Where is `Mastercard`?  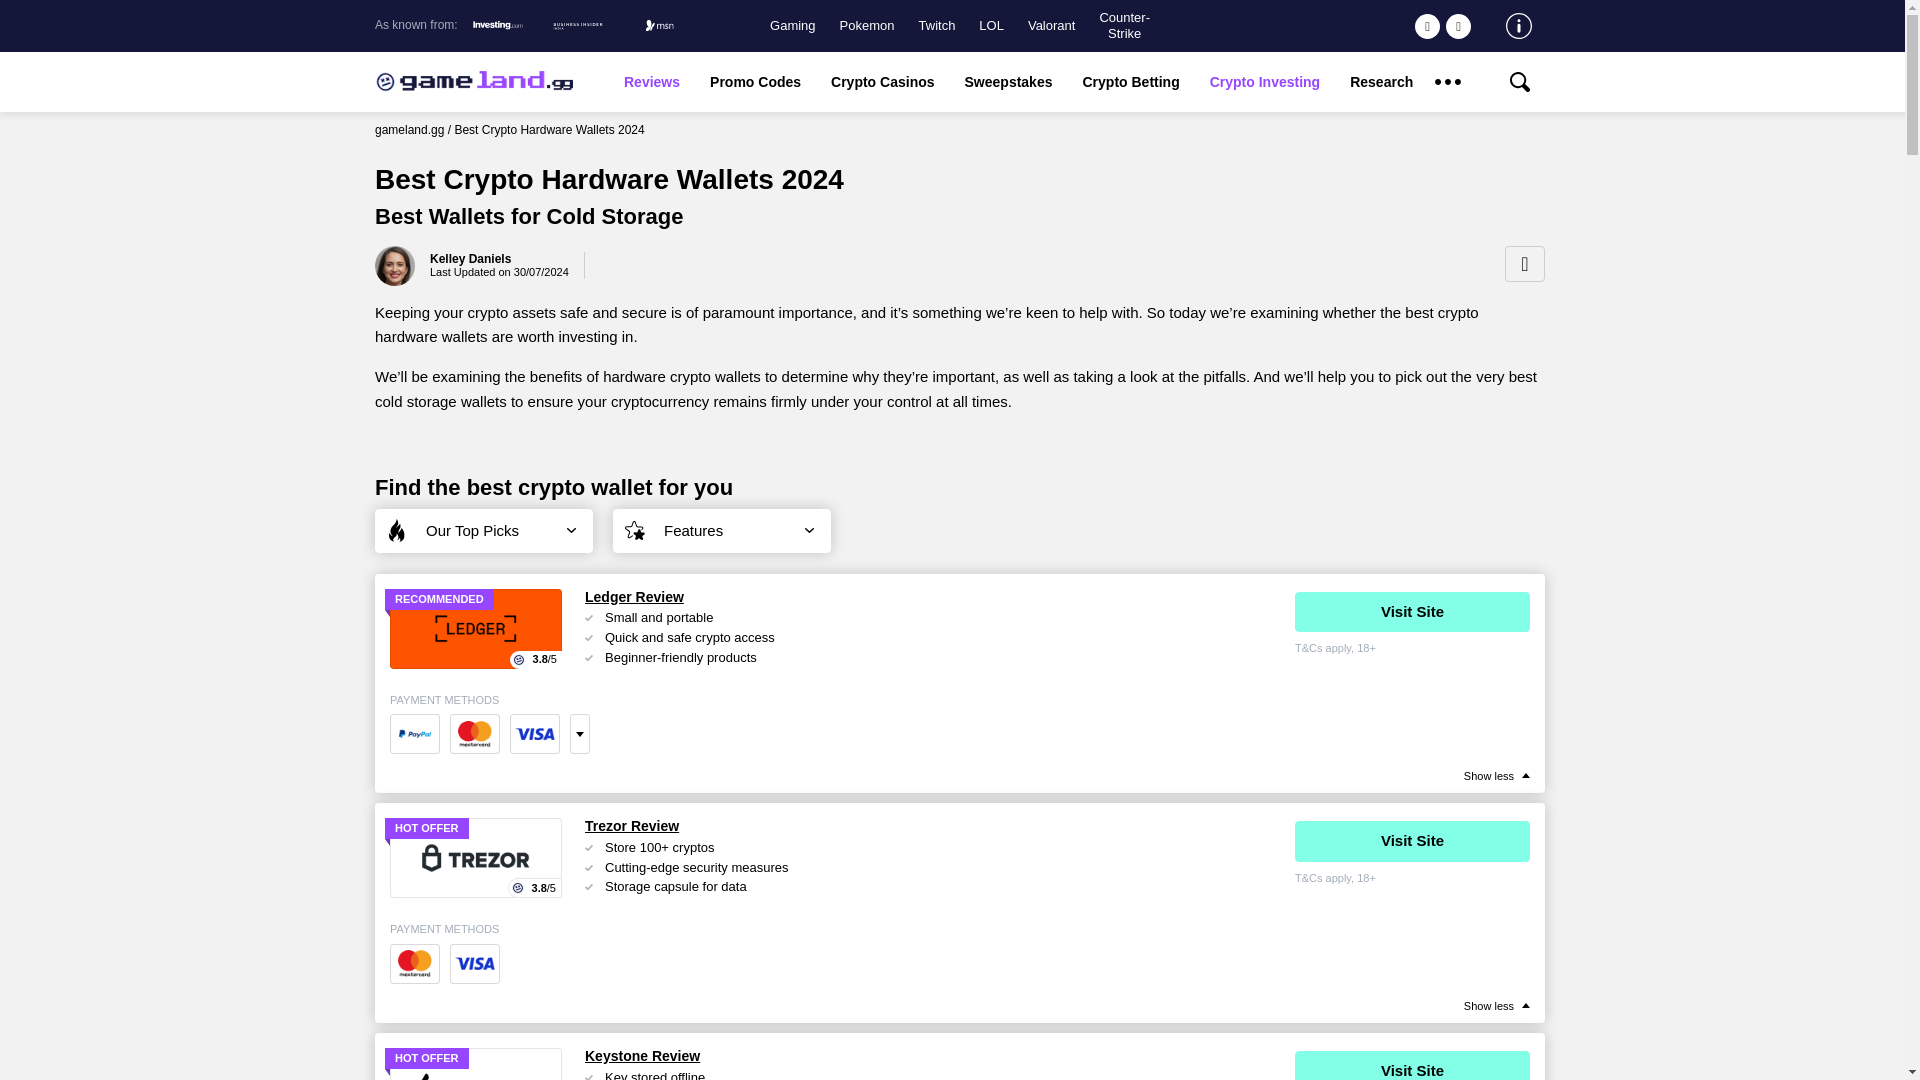 Mastercard is located at coordinates (474, 733).